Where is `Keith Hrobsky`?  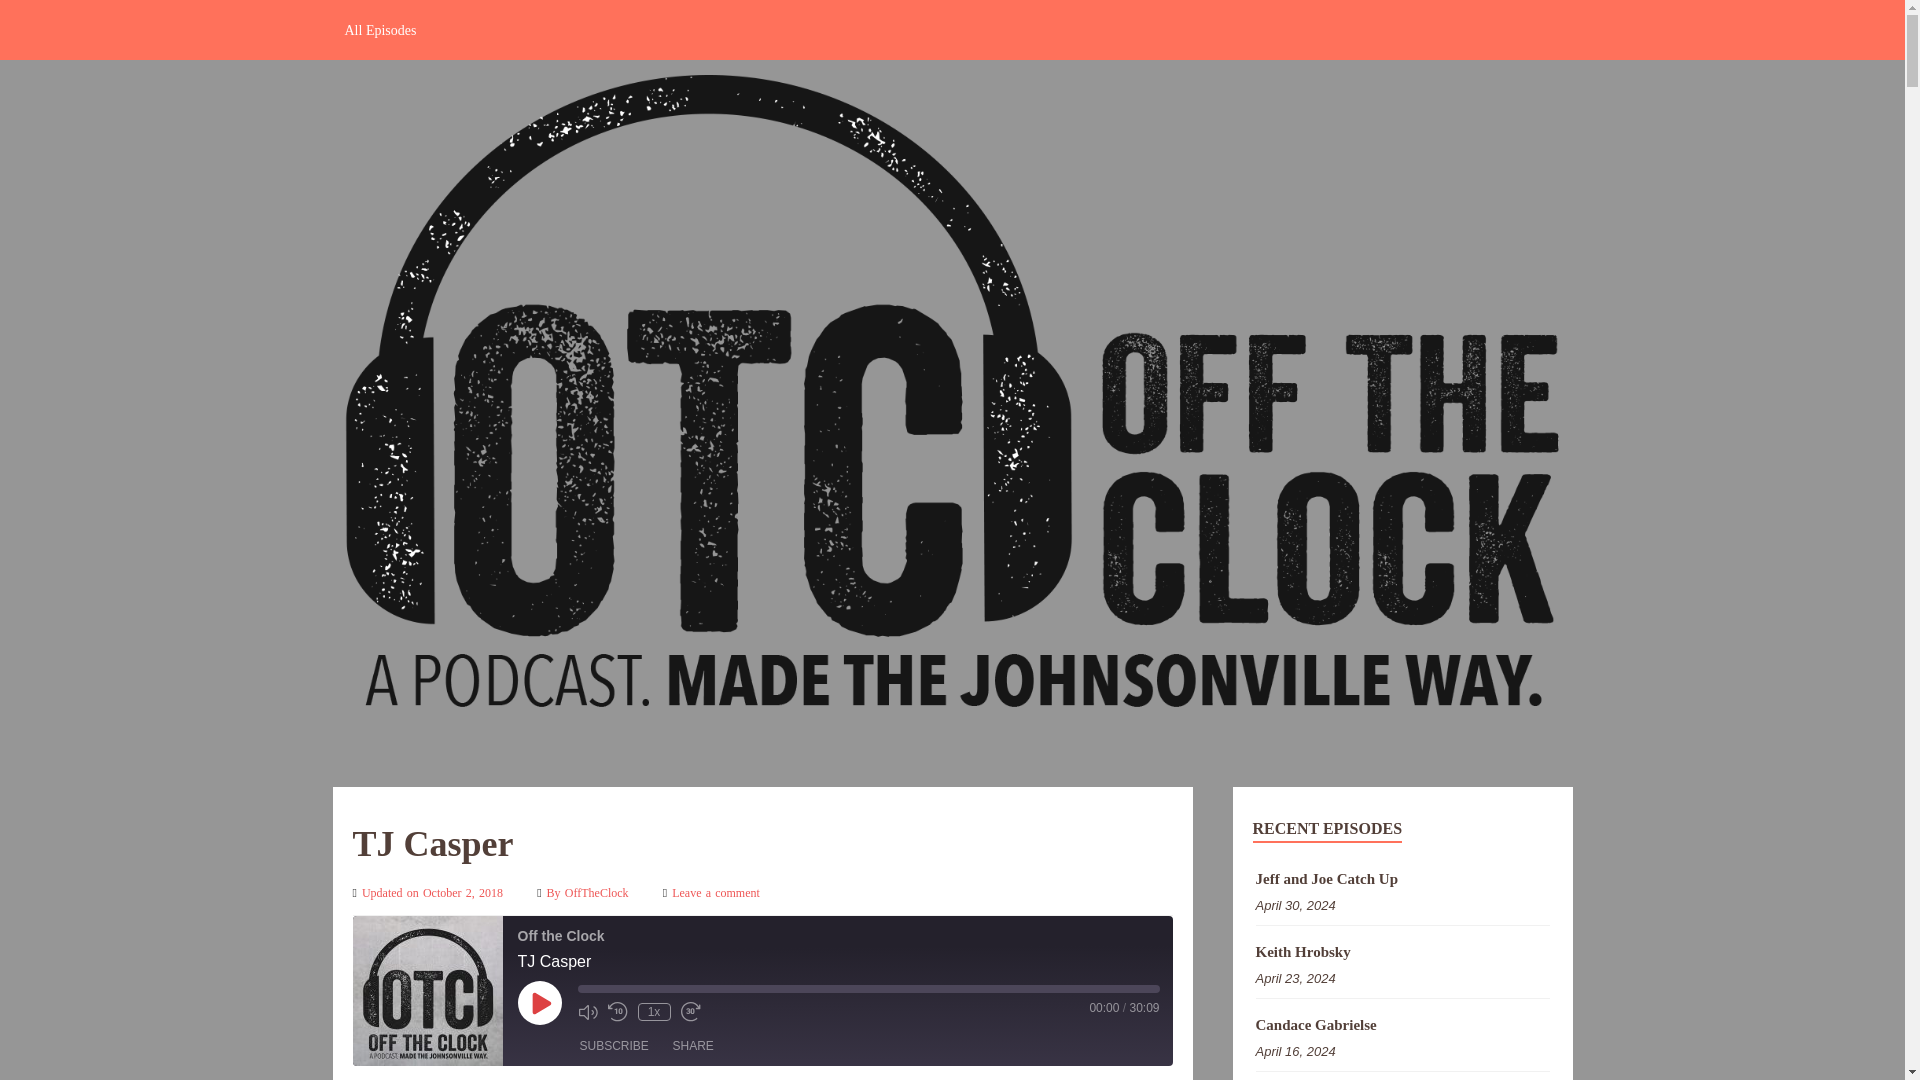 Keith Hrobsky is located at coordinates (1402, 952).